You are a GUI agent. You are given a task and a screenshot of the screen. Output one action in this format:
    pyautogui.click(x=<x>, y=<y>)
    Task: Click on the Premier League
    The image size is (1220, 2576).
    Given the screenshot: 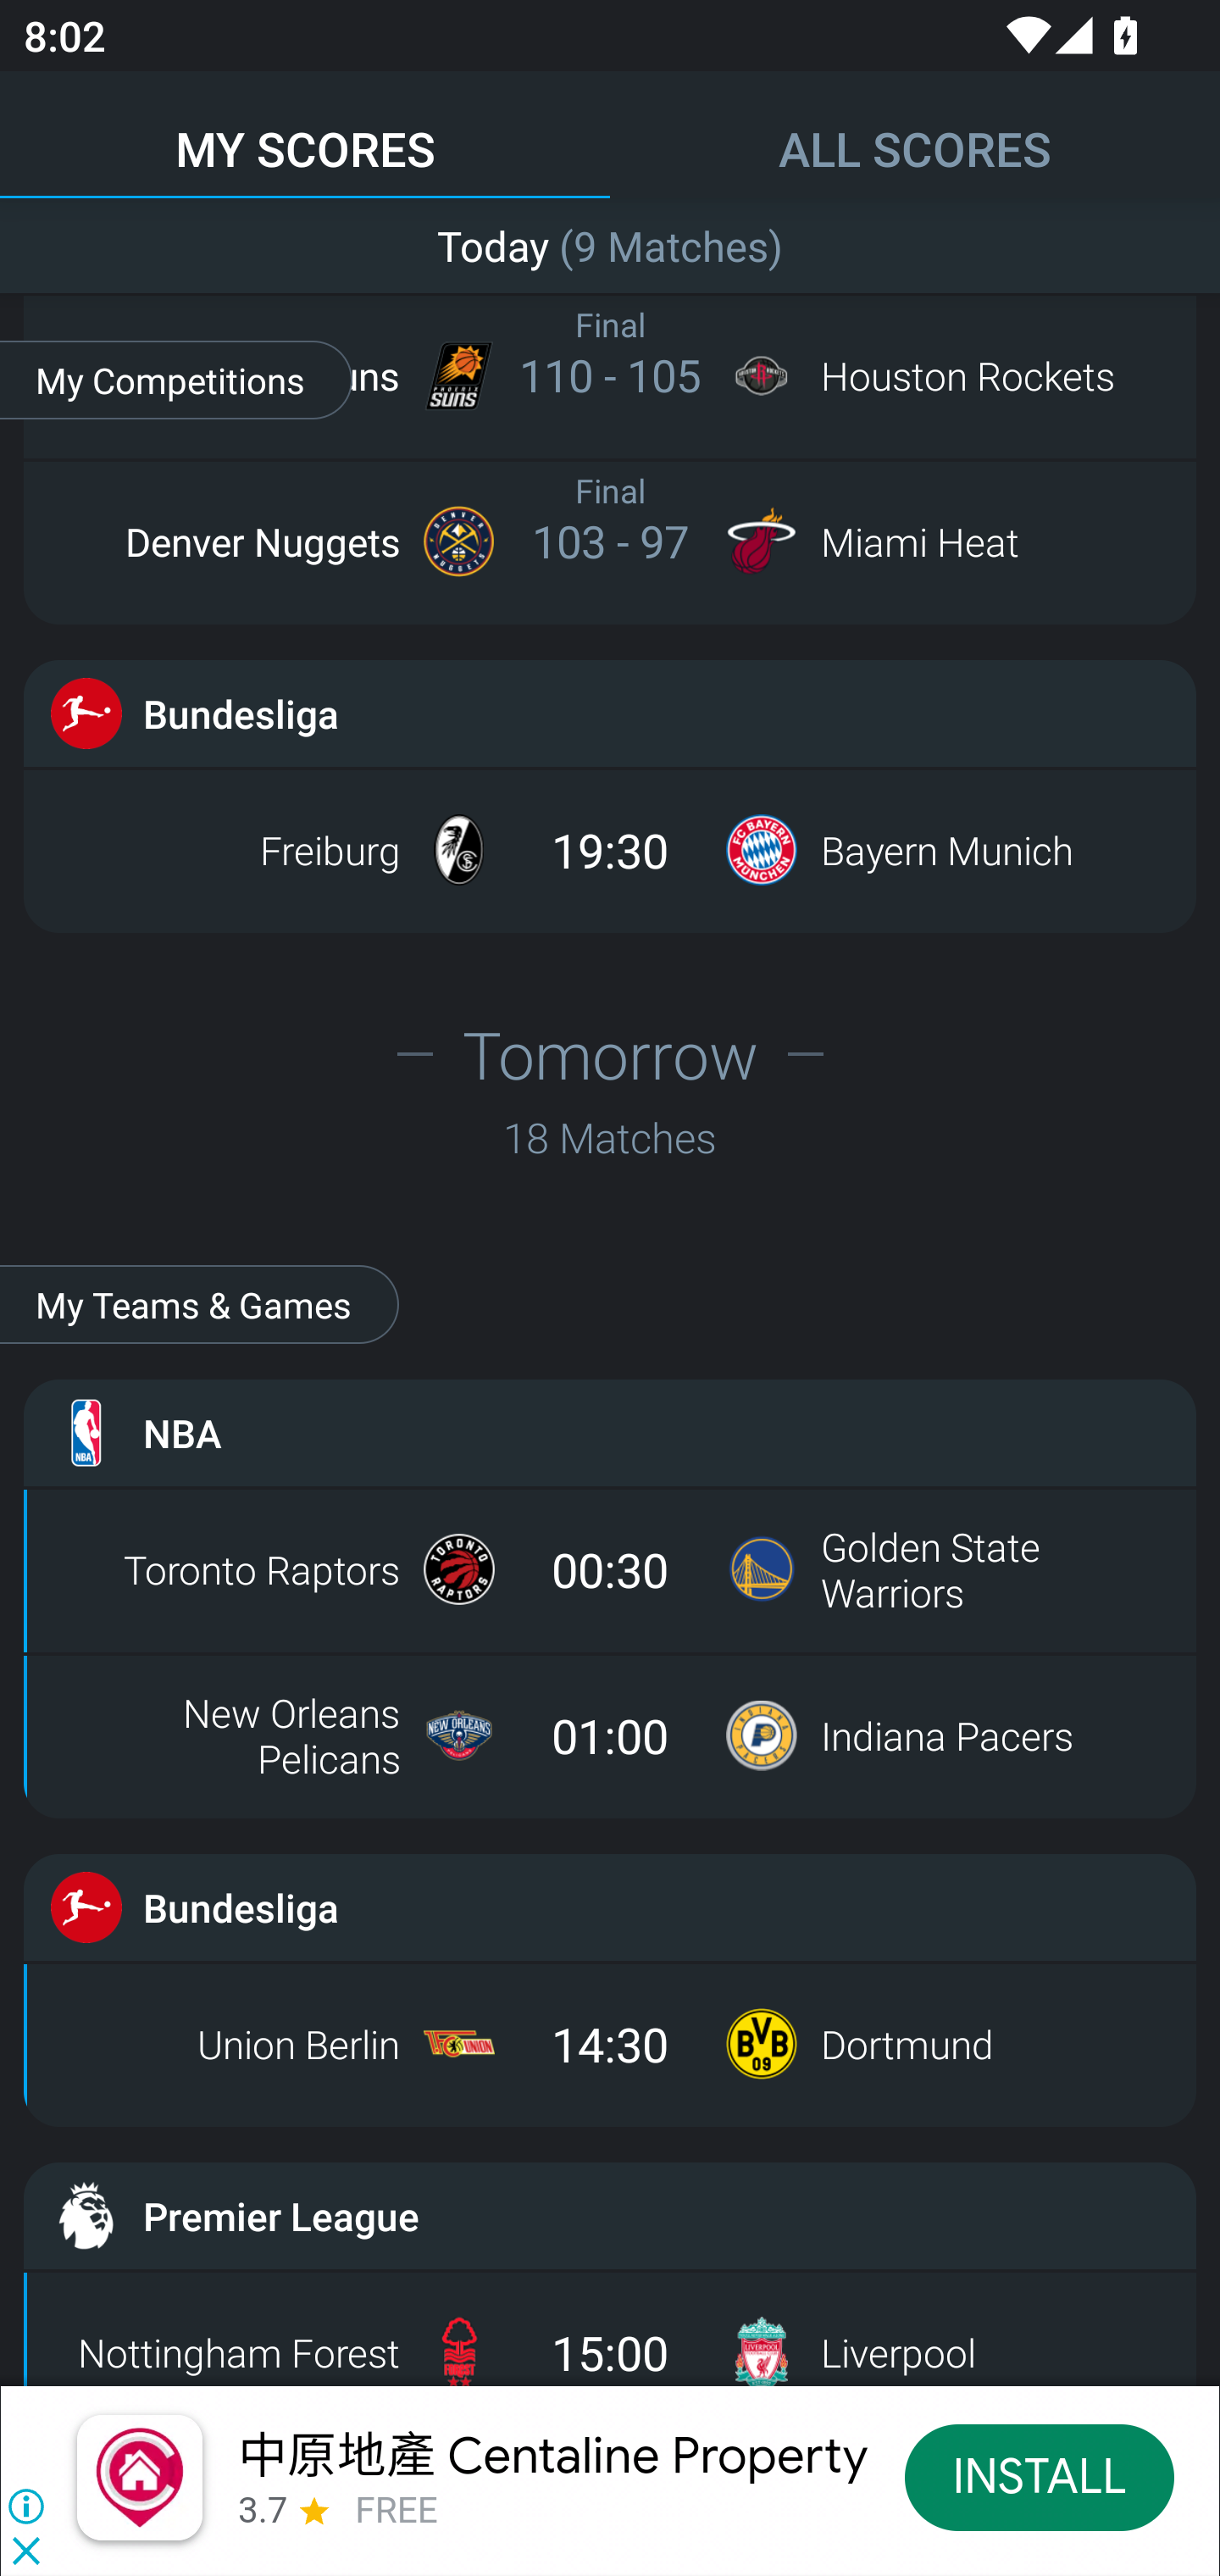 What is the action you would take?
    pyautogui.click(x=610, y=2215)
    